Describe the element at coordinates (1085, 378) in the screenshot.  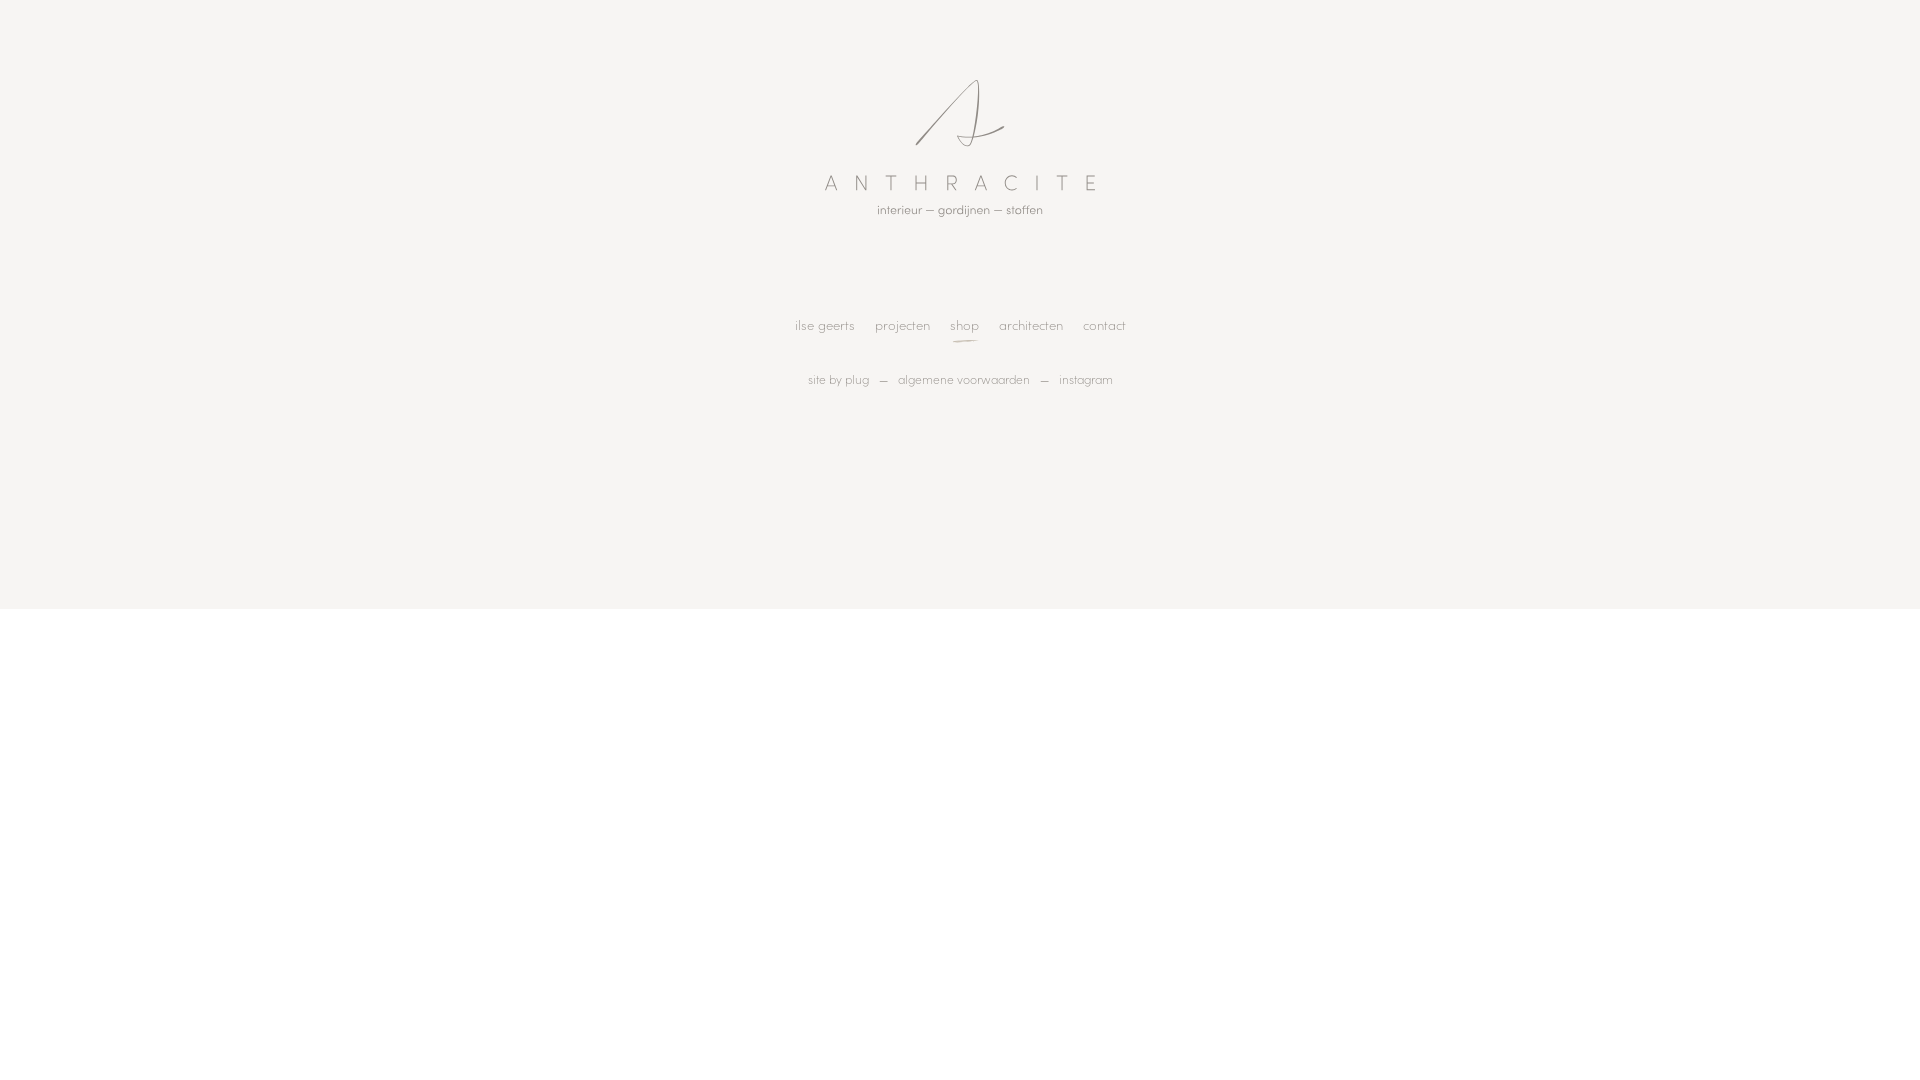
I see `instagram` at that location.